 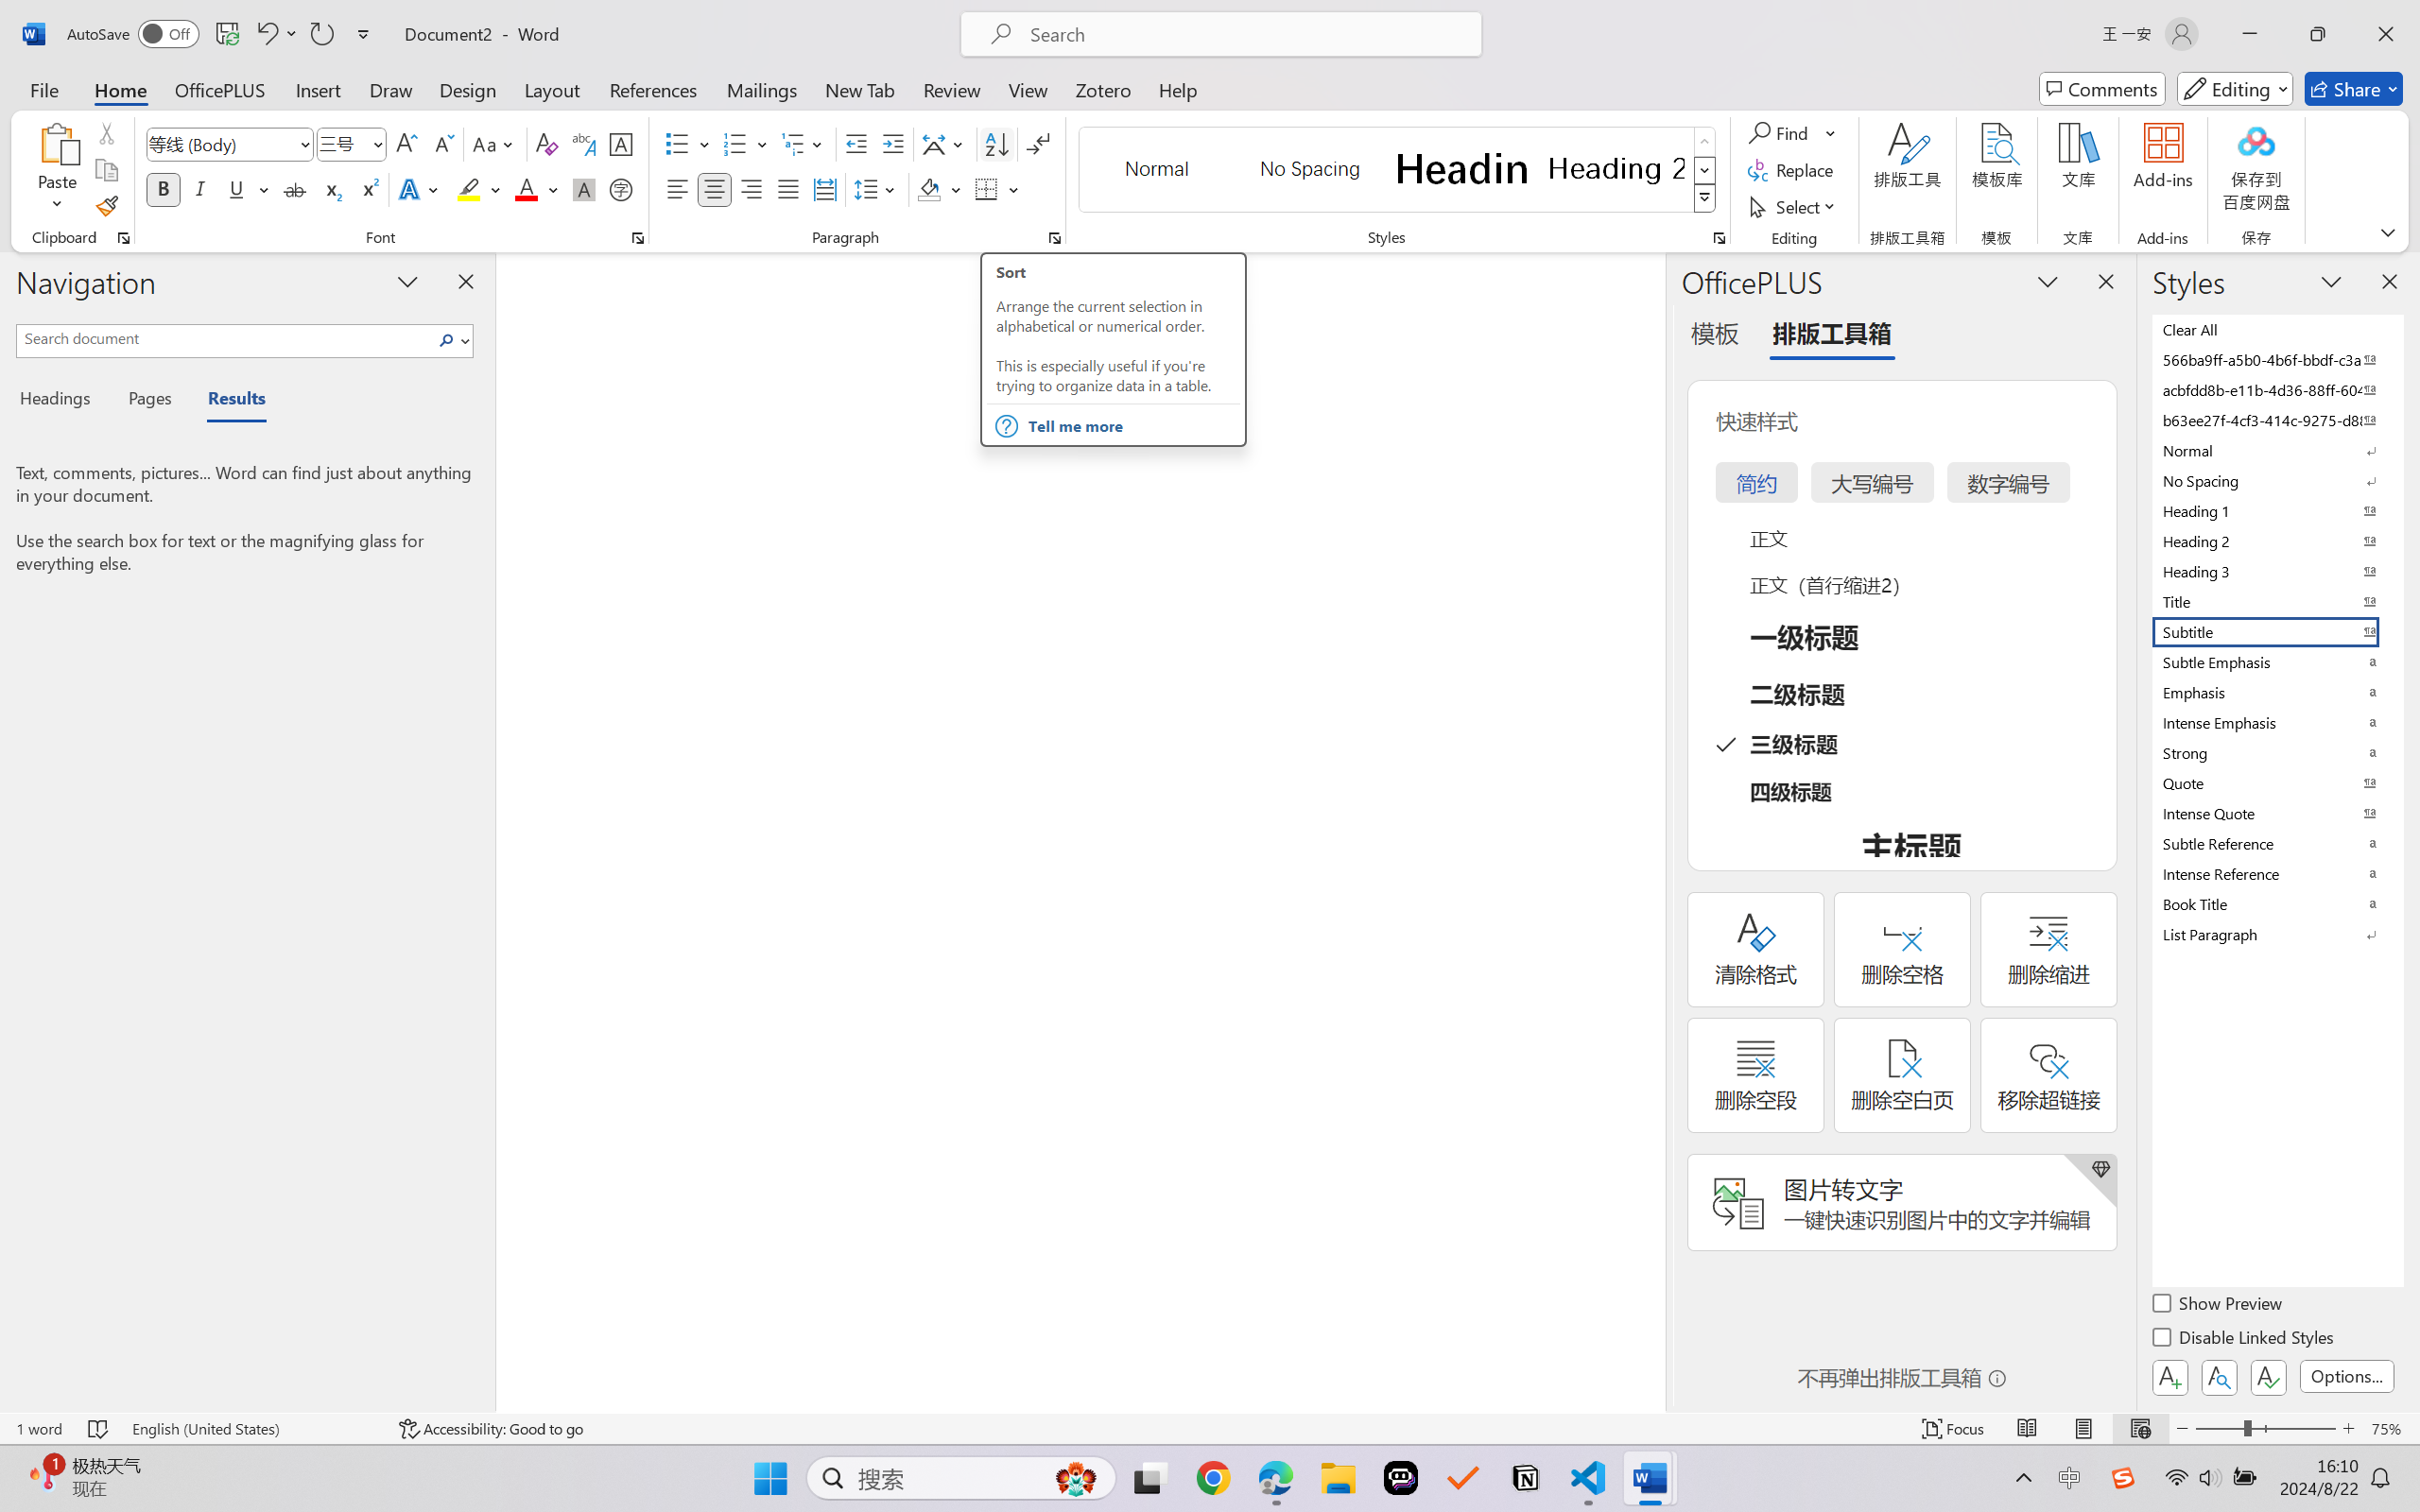 I want to click on Search, so click(x=447, y=340).